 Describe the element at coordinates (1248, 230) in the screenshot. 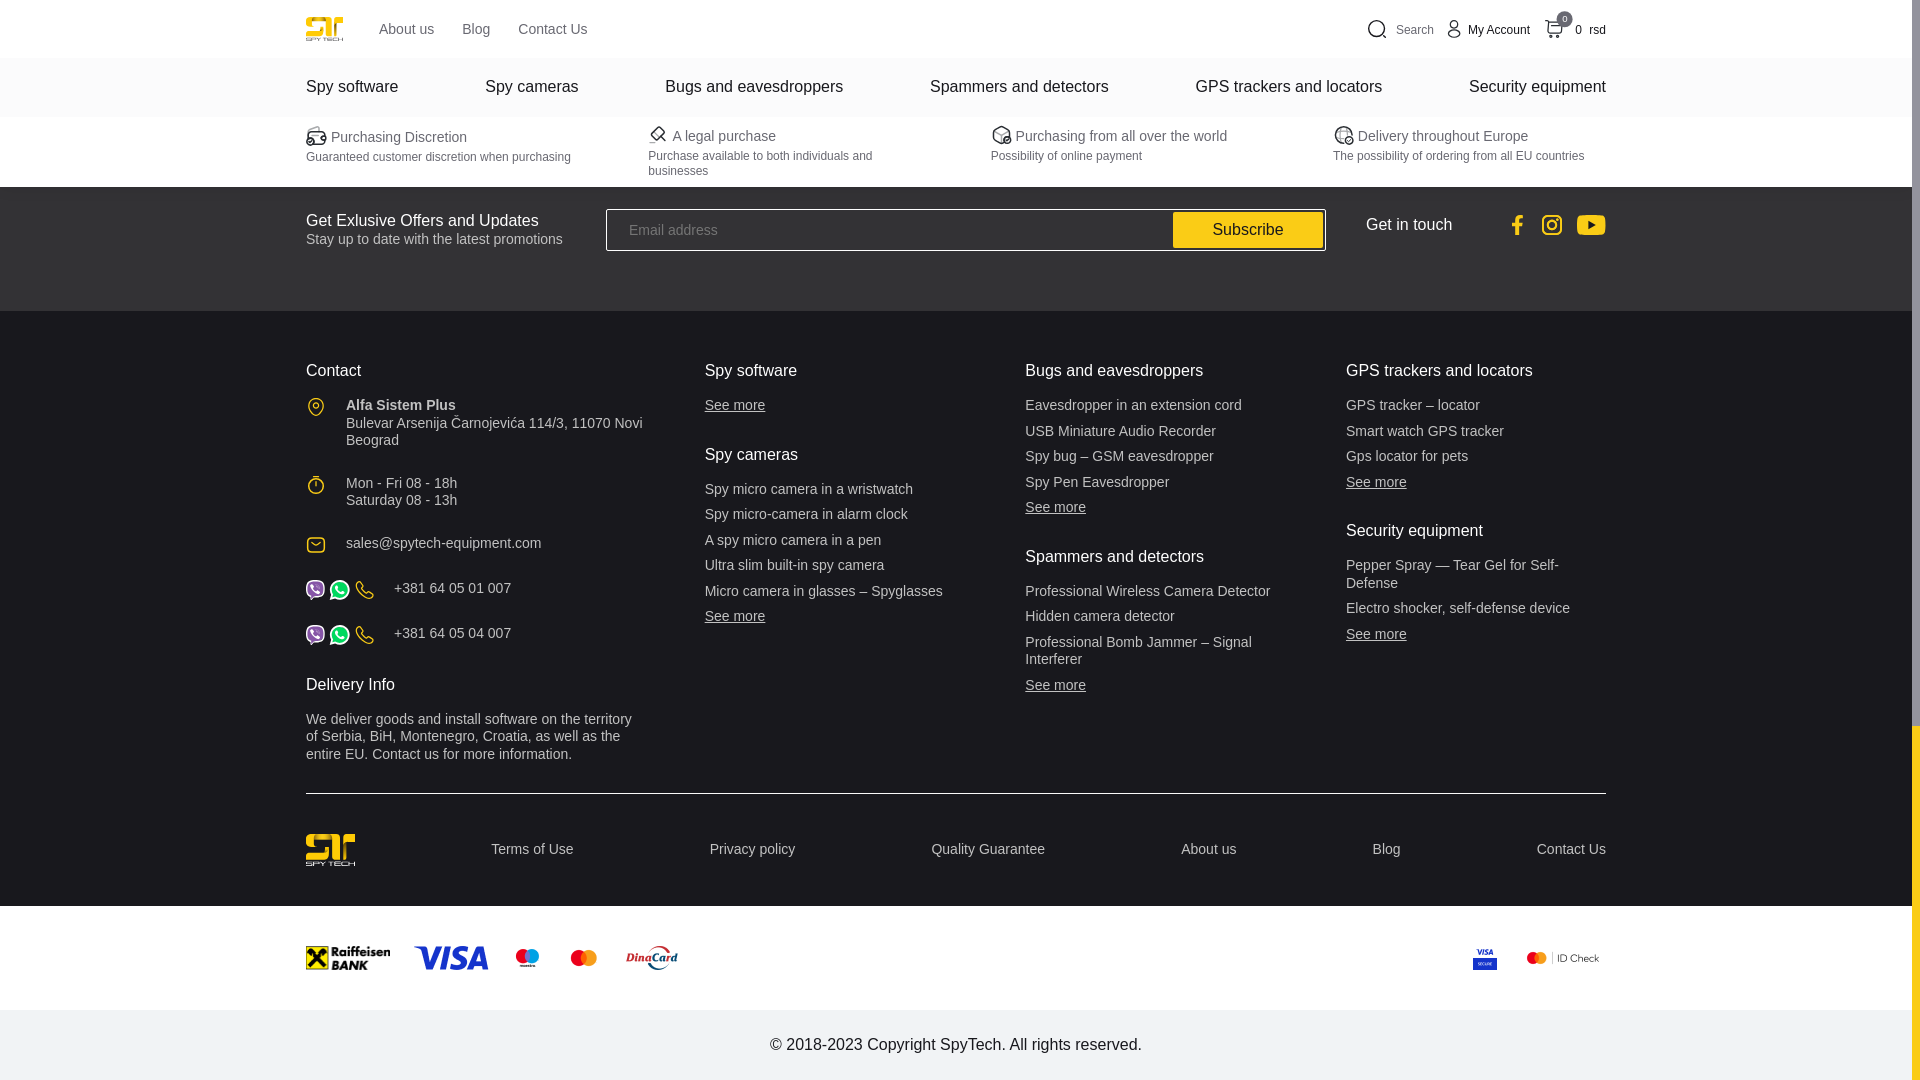

I see `Subscribe` at that location.